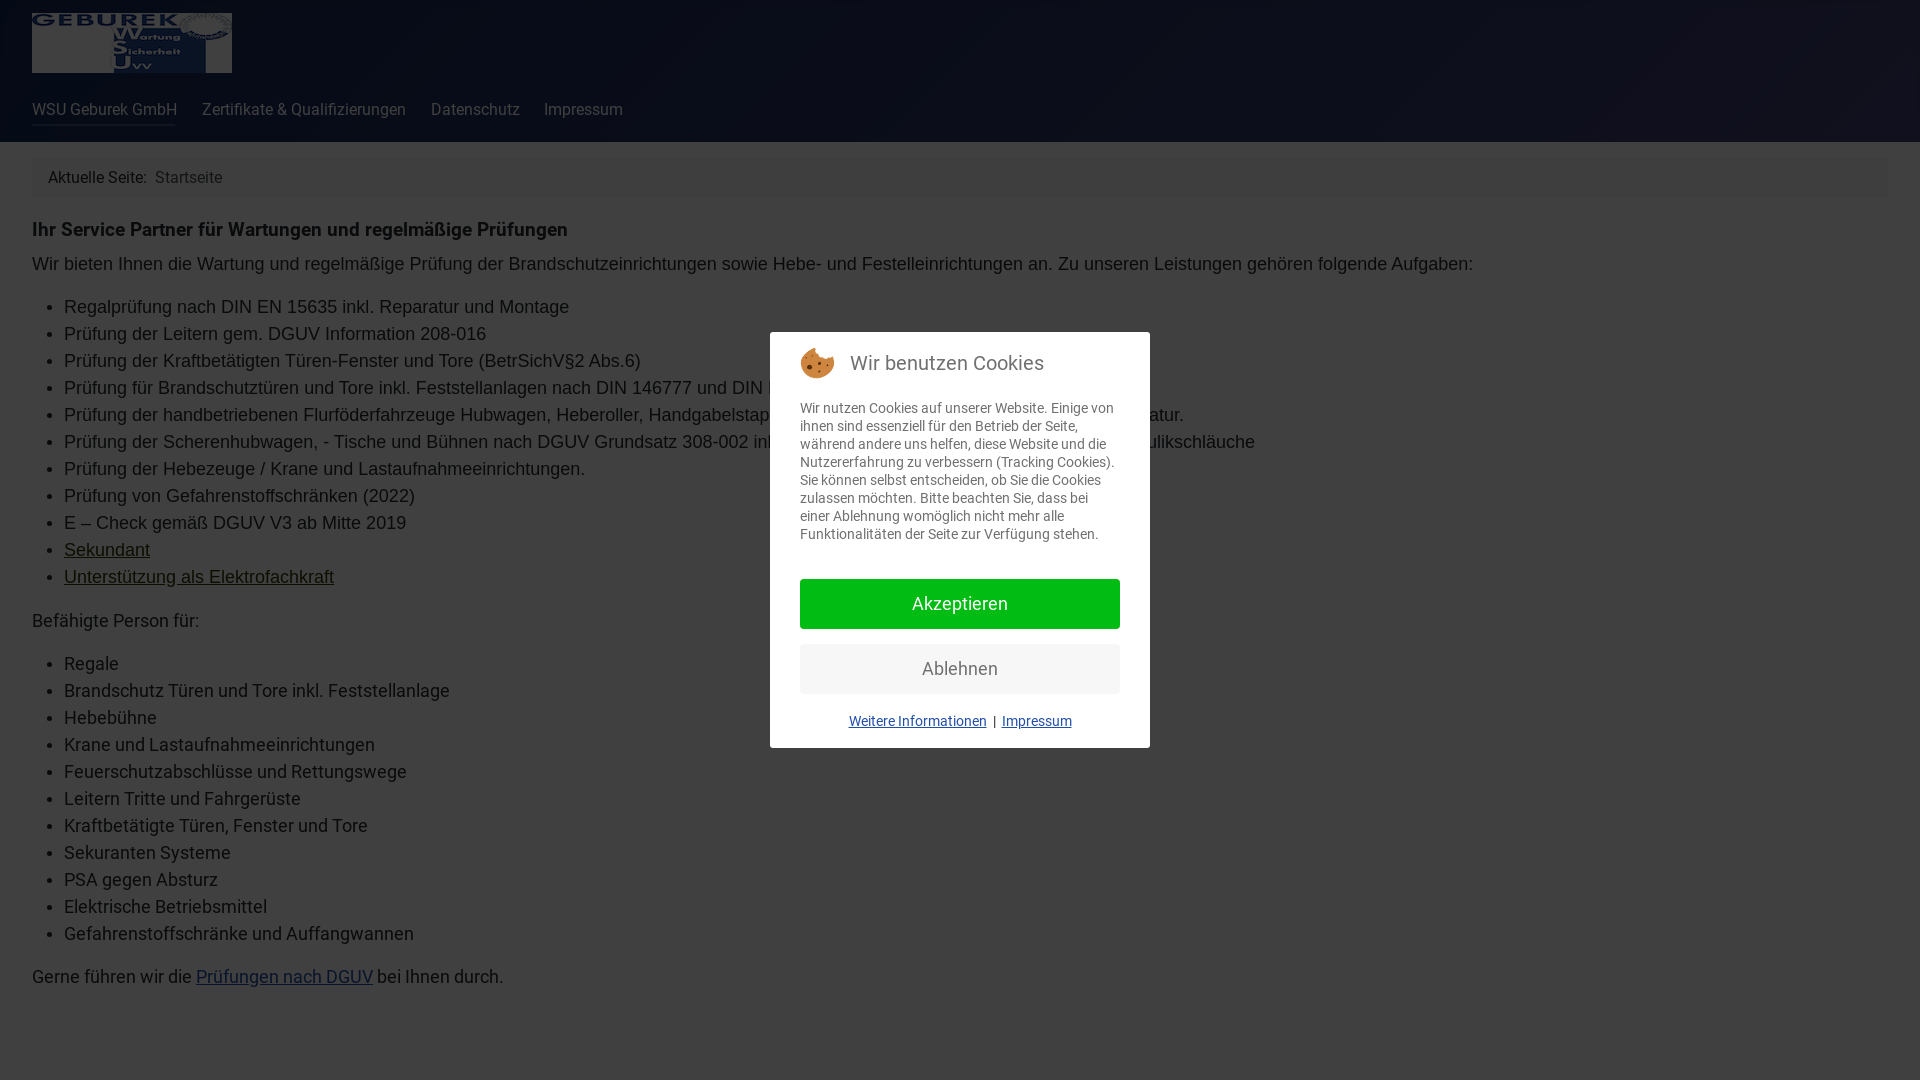 The height and width of the screenshot is (1080, 1920). Describe the element at coordinates (1037, 721) in the screenshot. I see `Impressum` at that location.